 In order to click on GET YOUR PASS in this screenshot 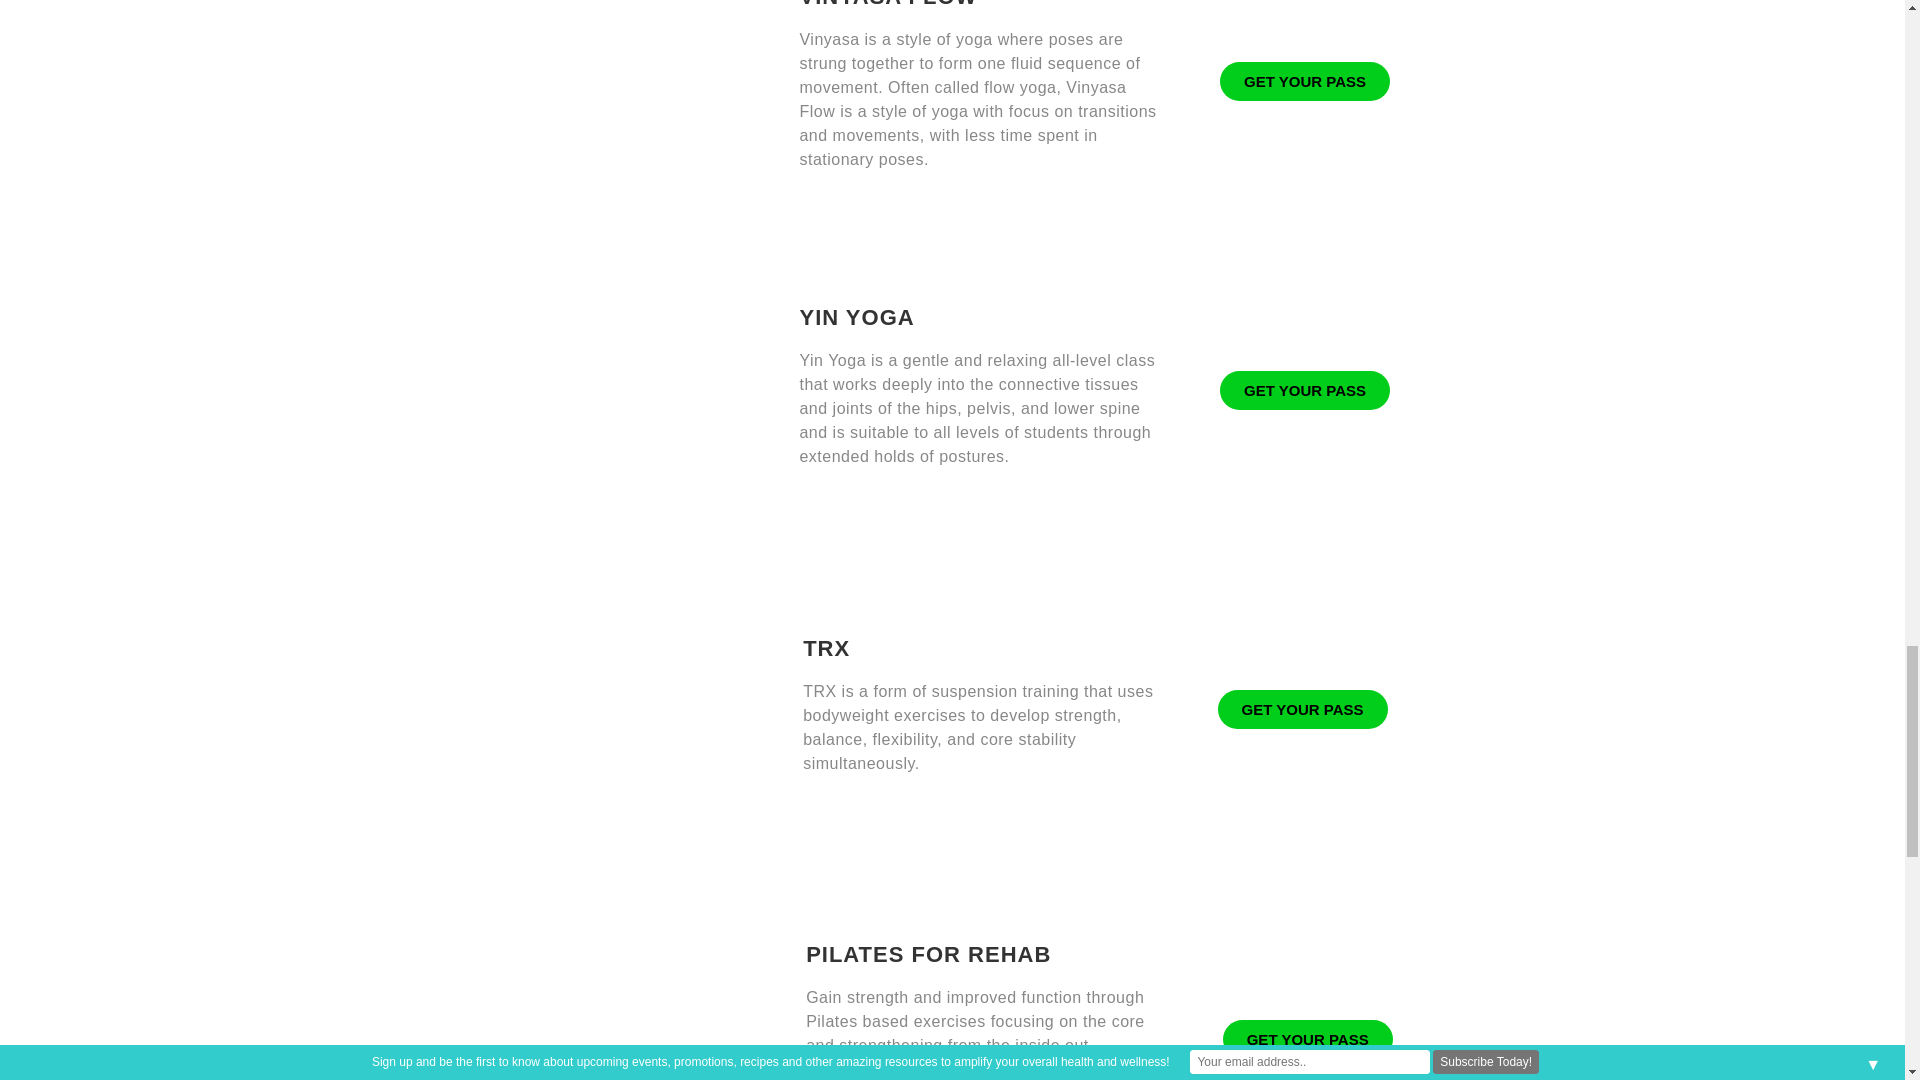, I will do `click(1302, 710)`.